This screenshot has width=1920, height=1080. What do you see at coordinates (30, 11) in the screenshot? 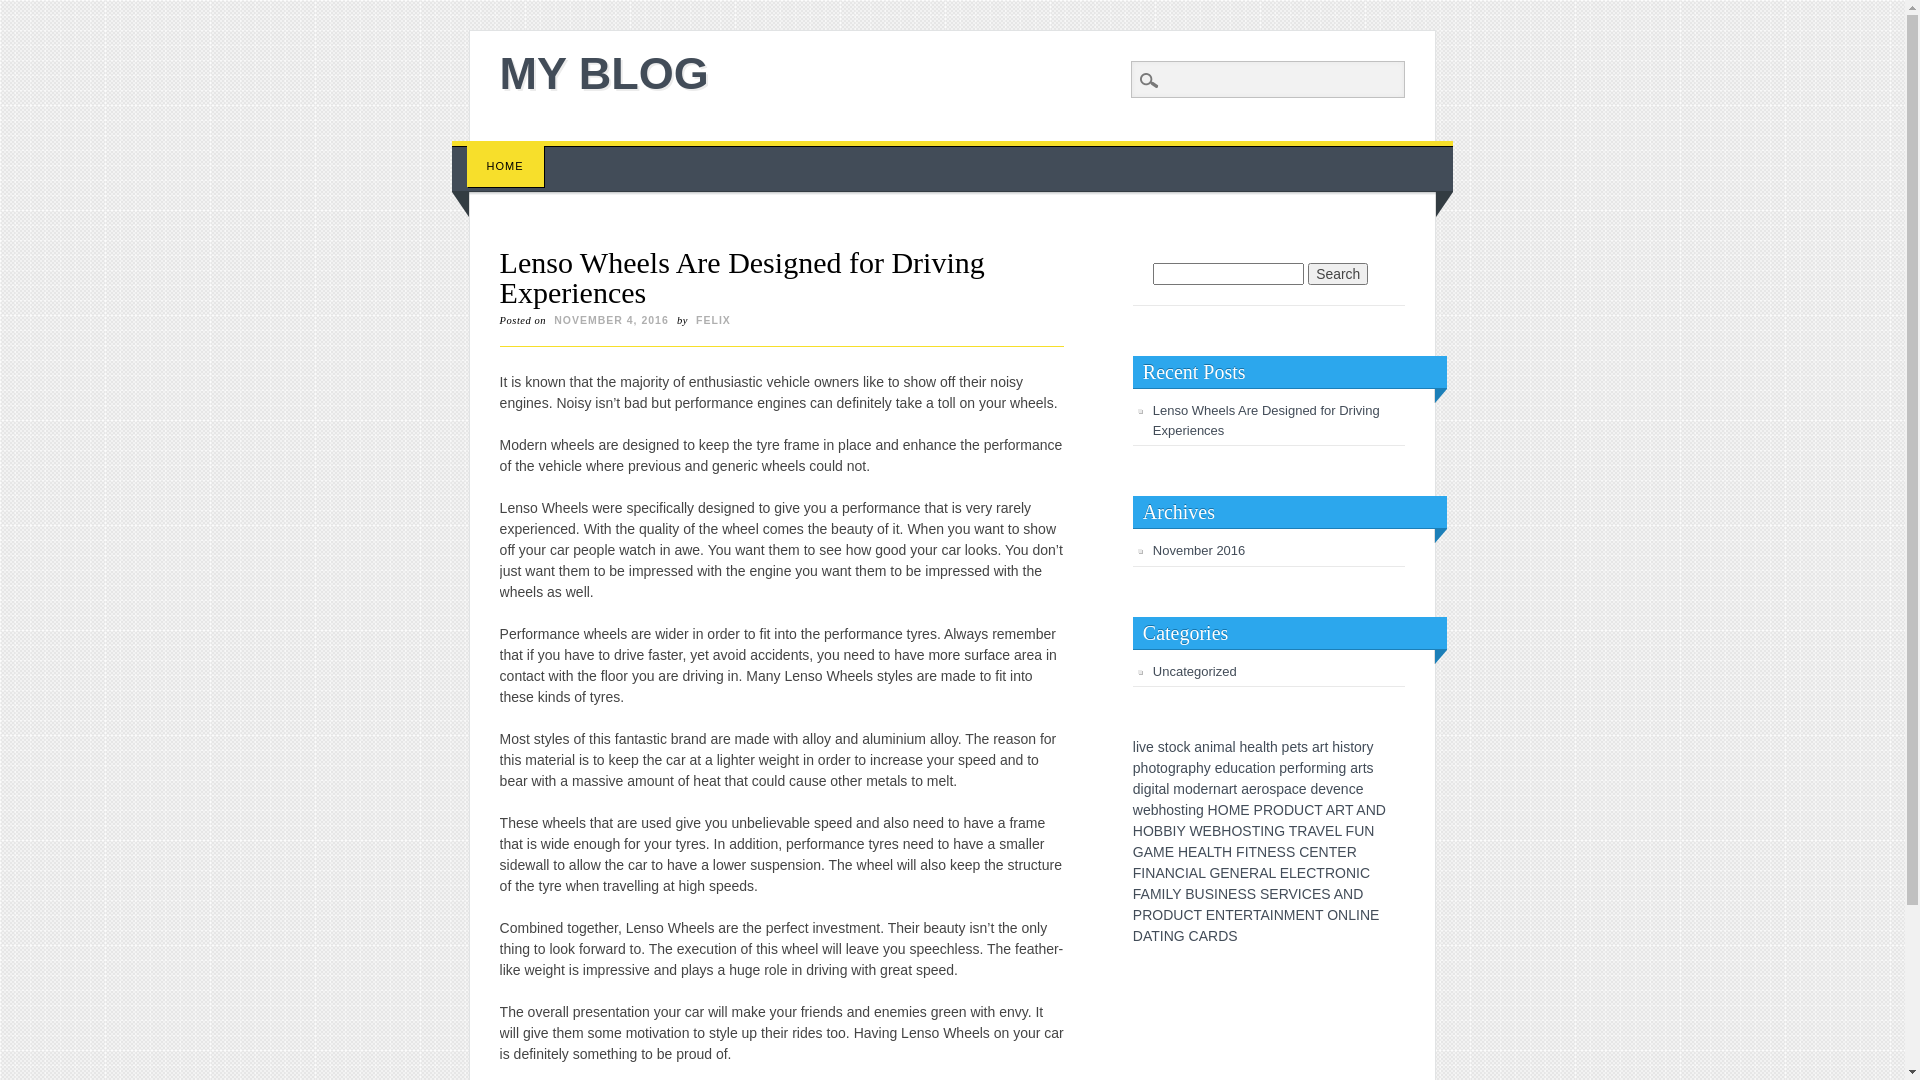
I see `Search` at bounding box center [30, 11].